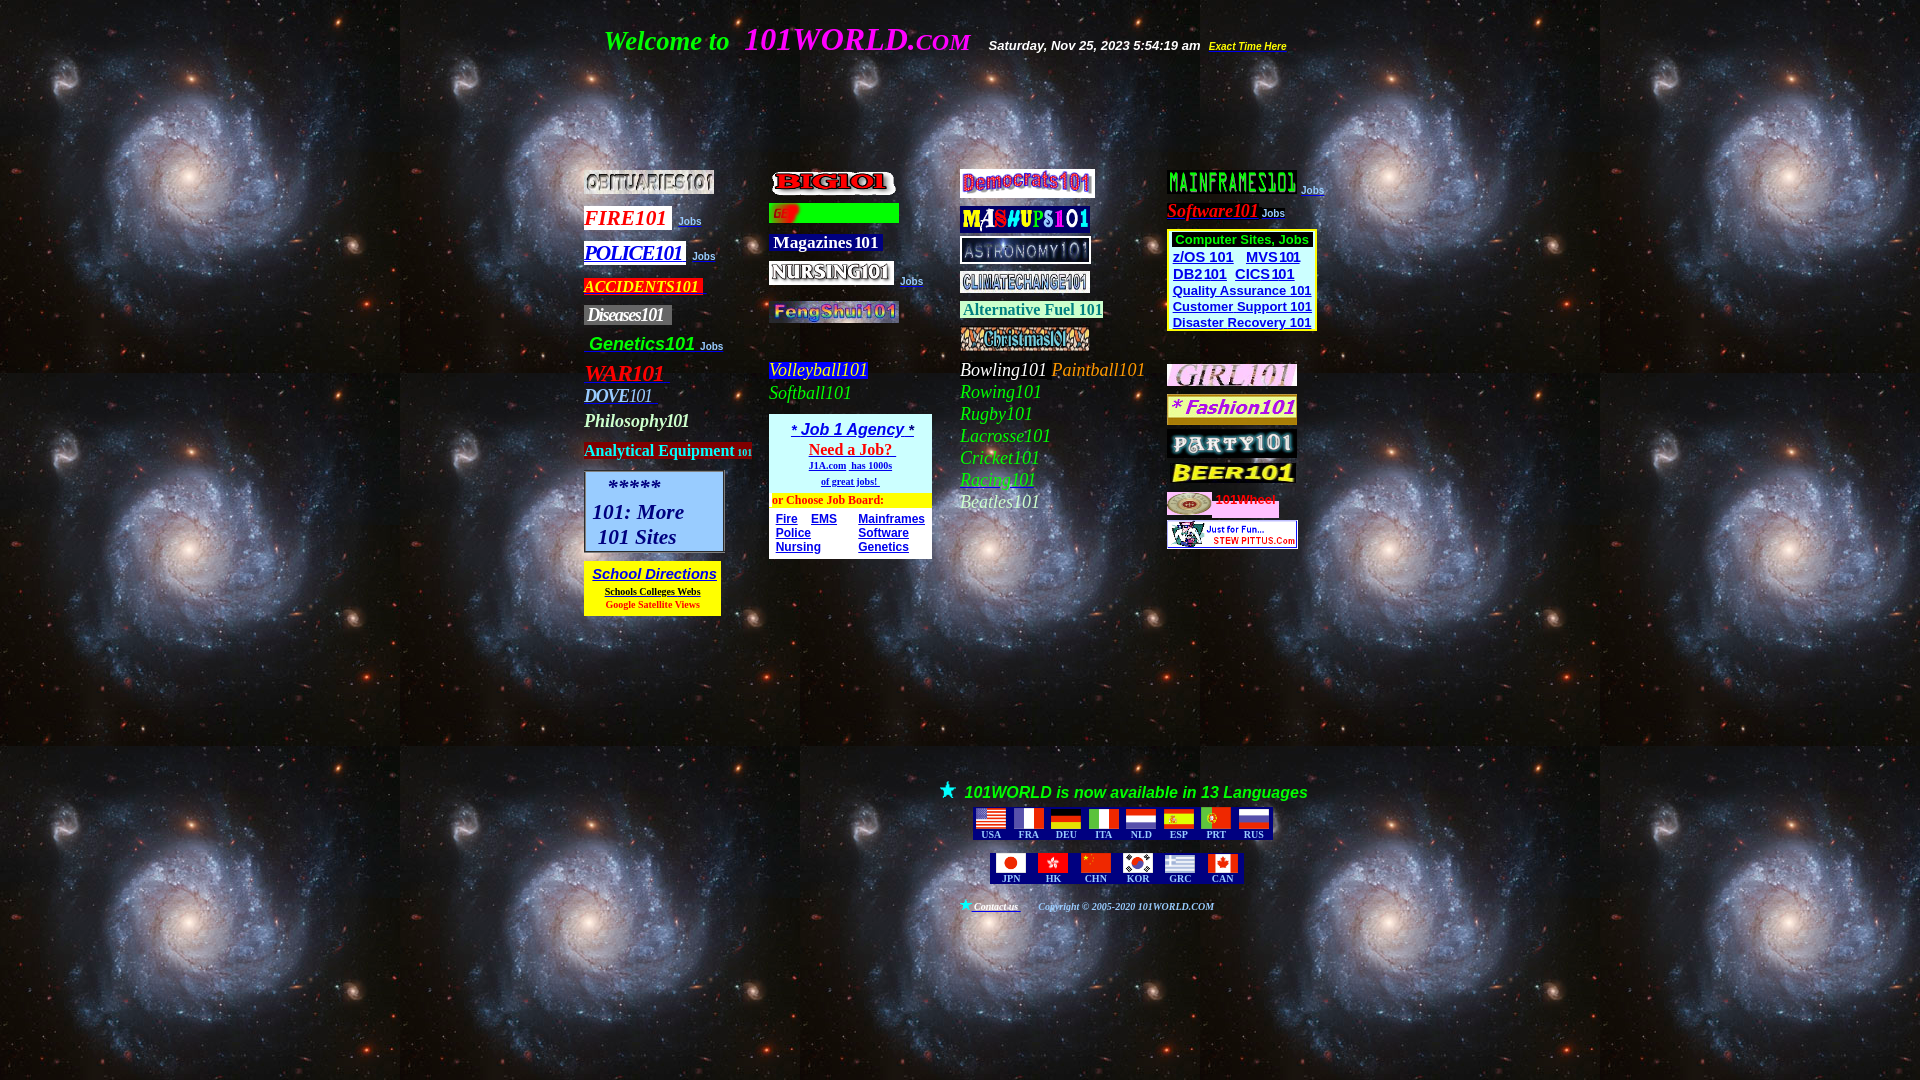  What do you see at coordinates (1223, 878) in the screenshot?
I see `CAN` at bounding box center [1223, 878].